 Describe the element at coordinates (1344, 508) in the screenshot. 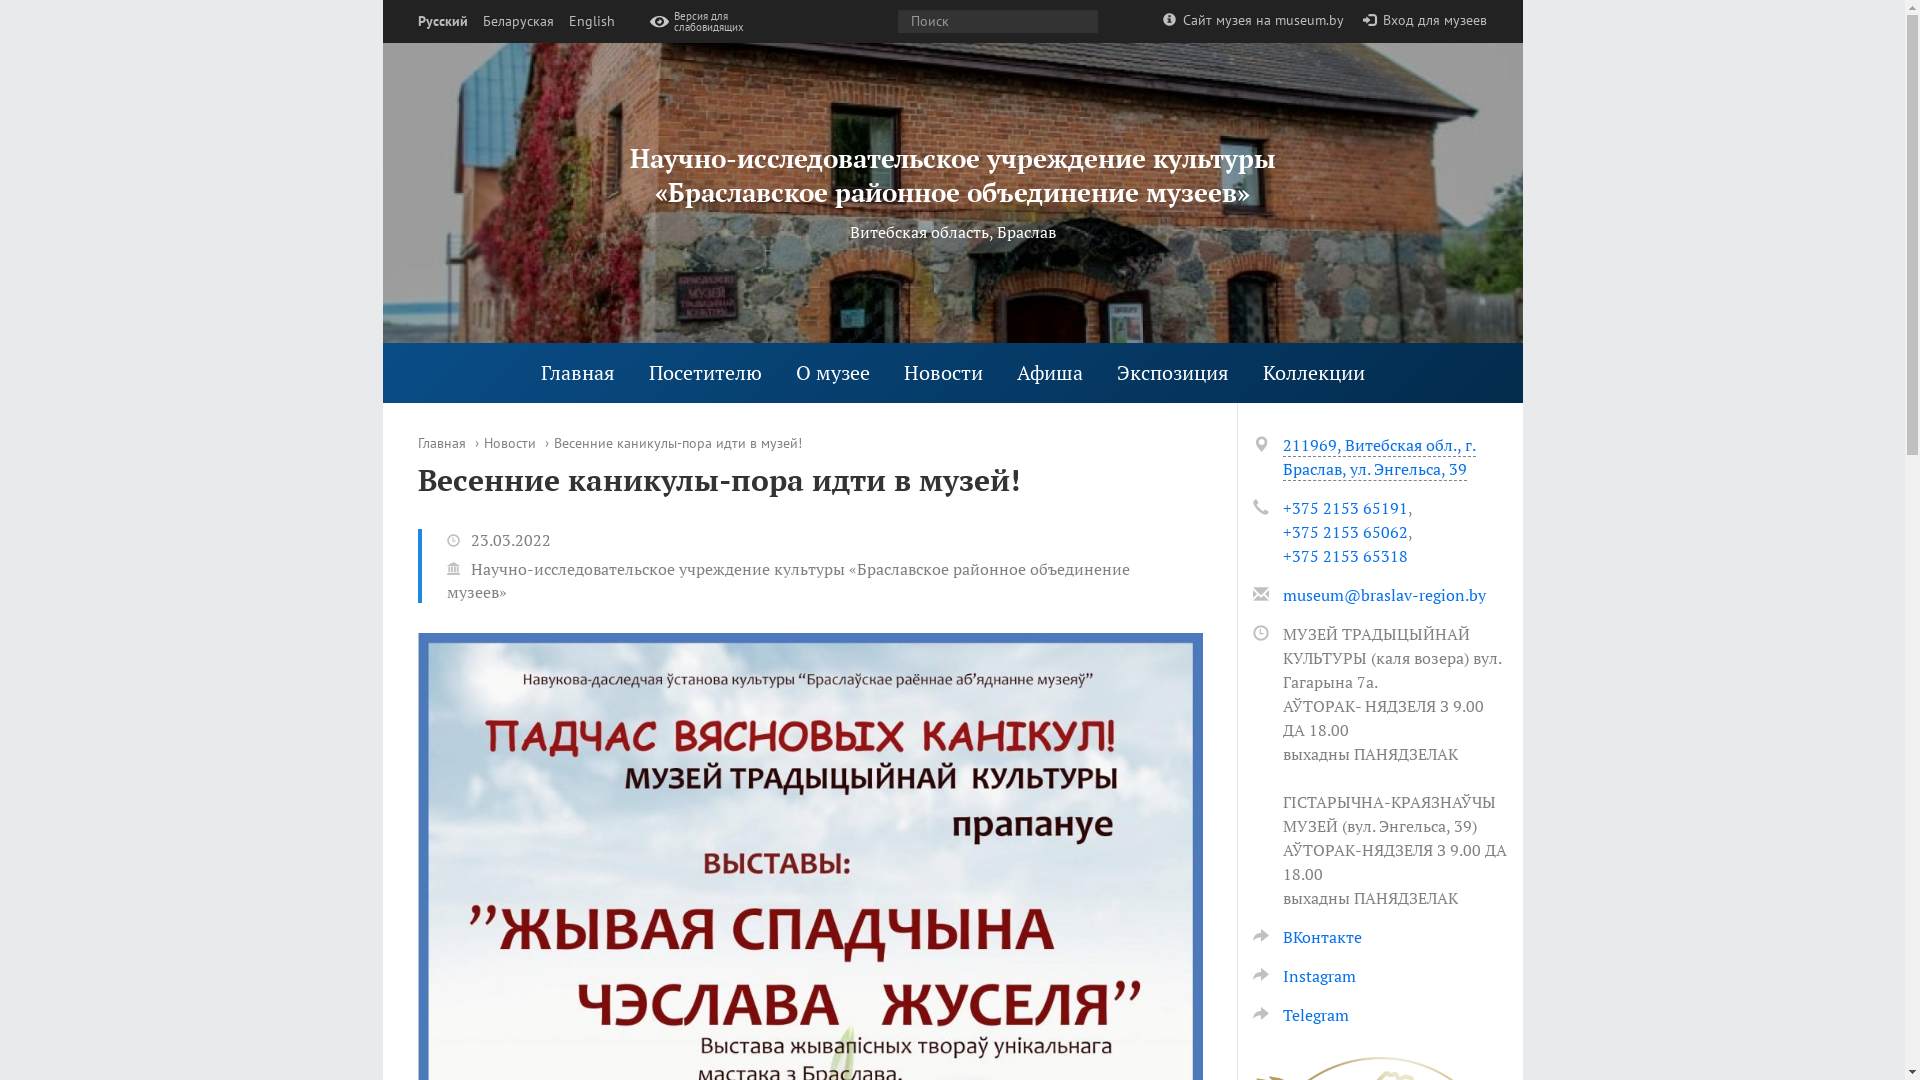

I see `+375 2153 65191` at that location.